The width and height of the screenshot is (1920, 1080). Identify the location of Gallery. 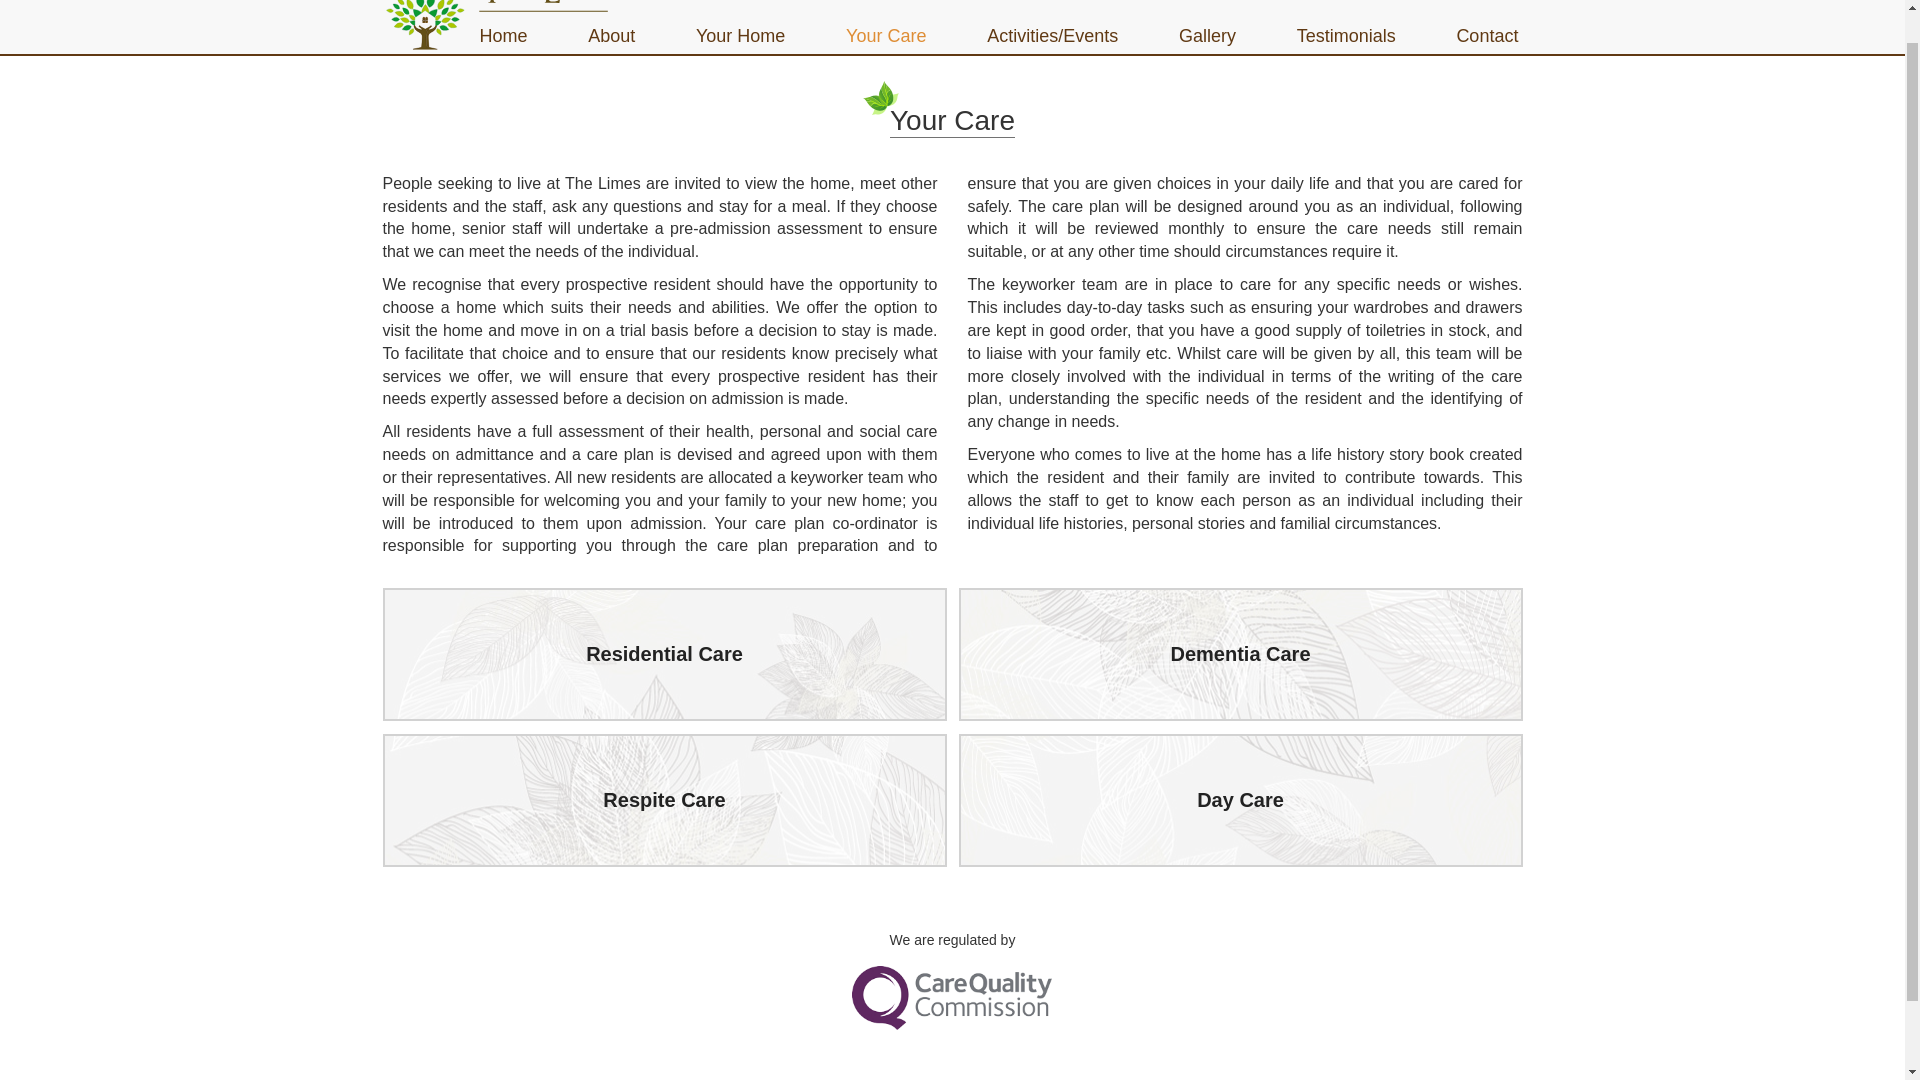
(1207, 36).